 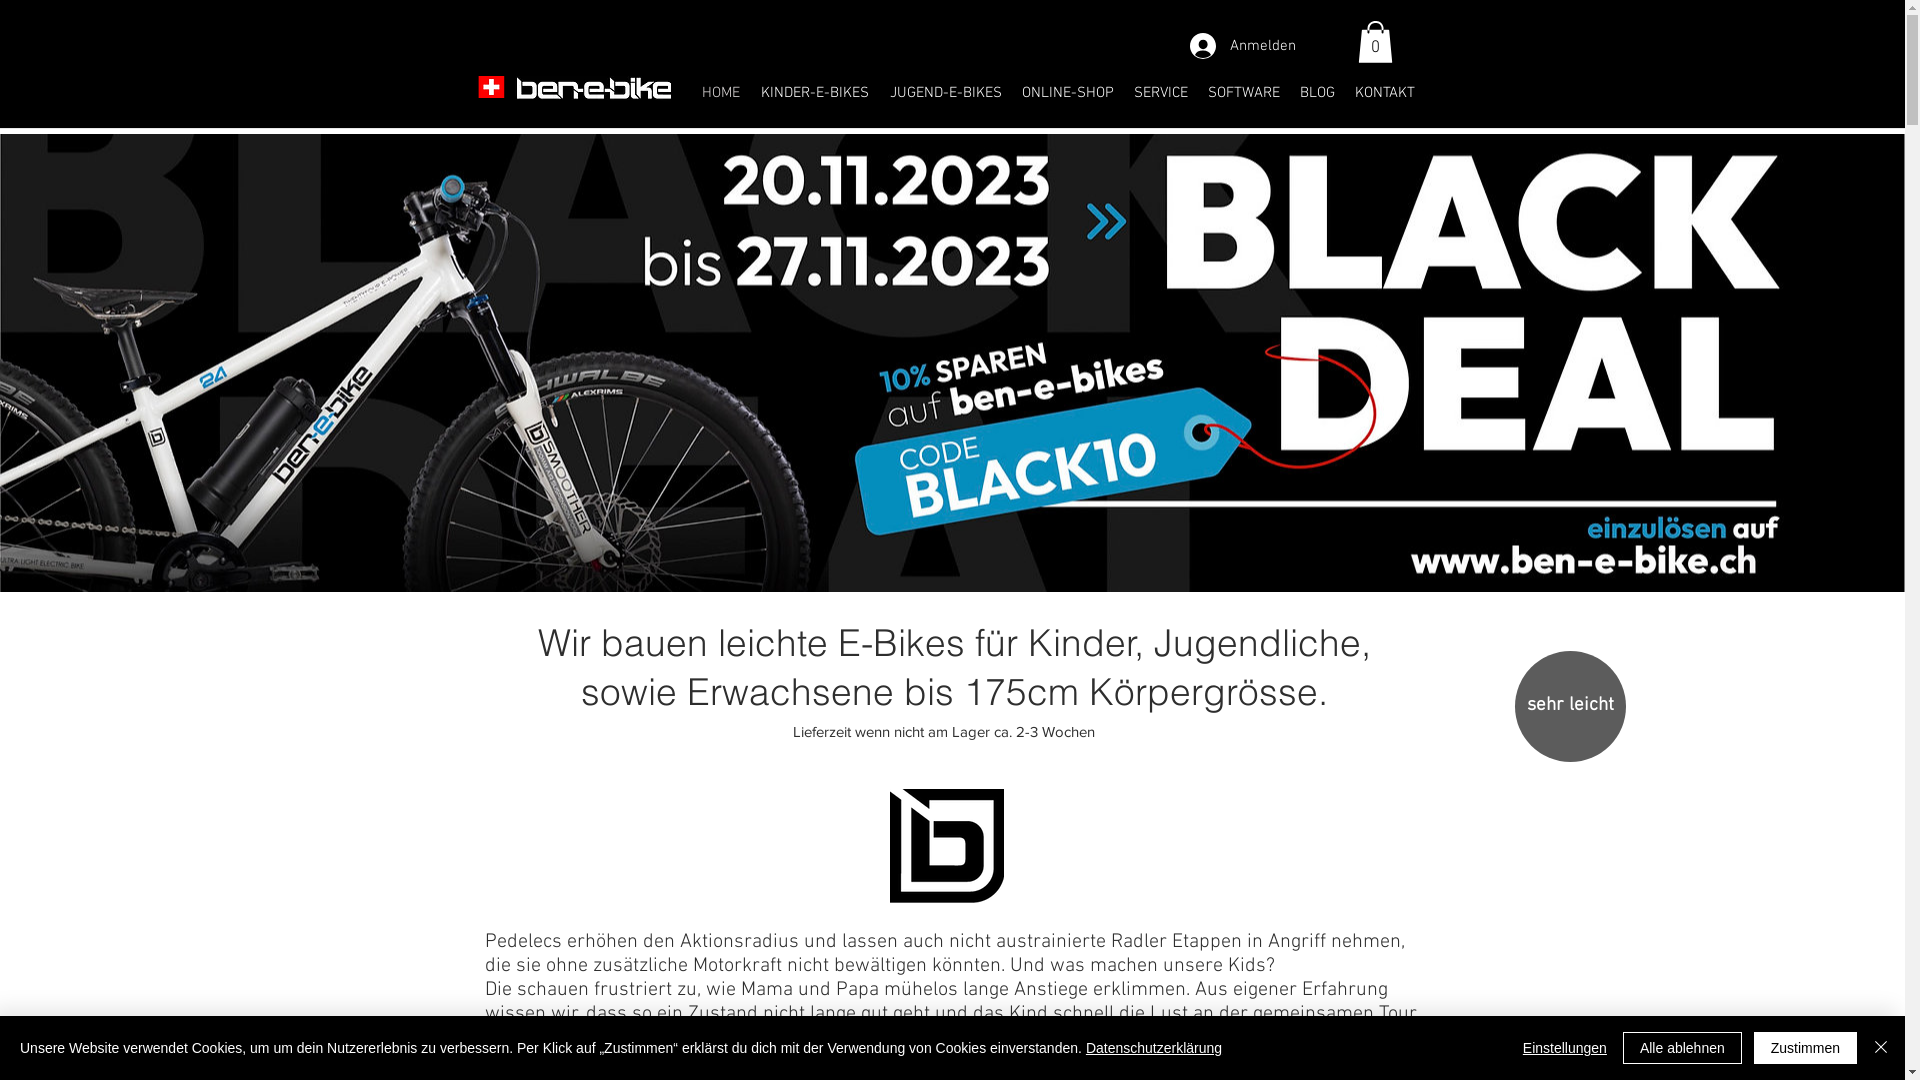 I want to click on Zustimmen, so click(x=1806, y=1048).